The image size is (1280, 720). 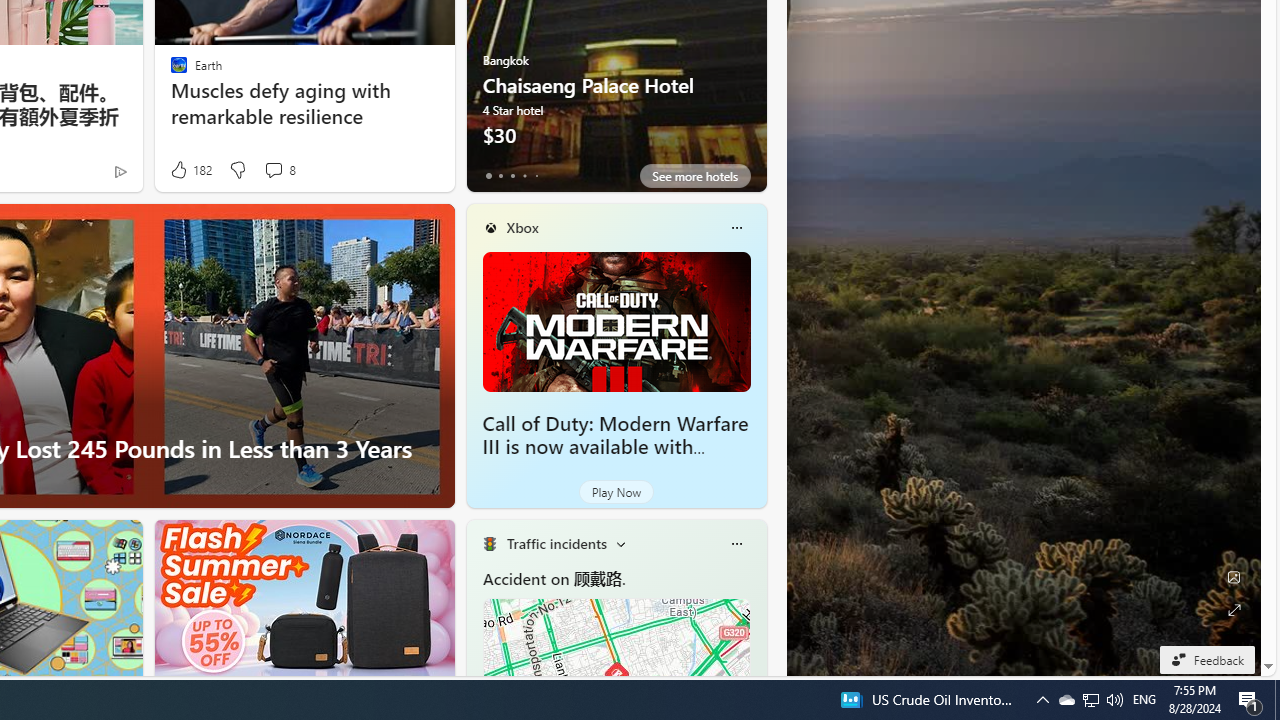 I want to click on Xbox, so click(x=522, y=227).